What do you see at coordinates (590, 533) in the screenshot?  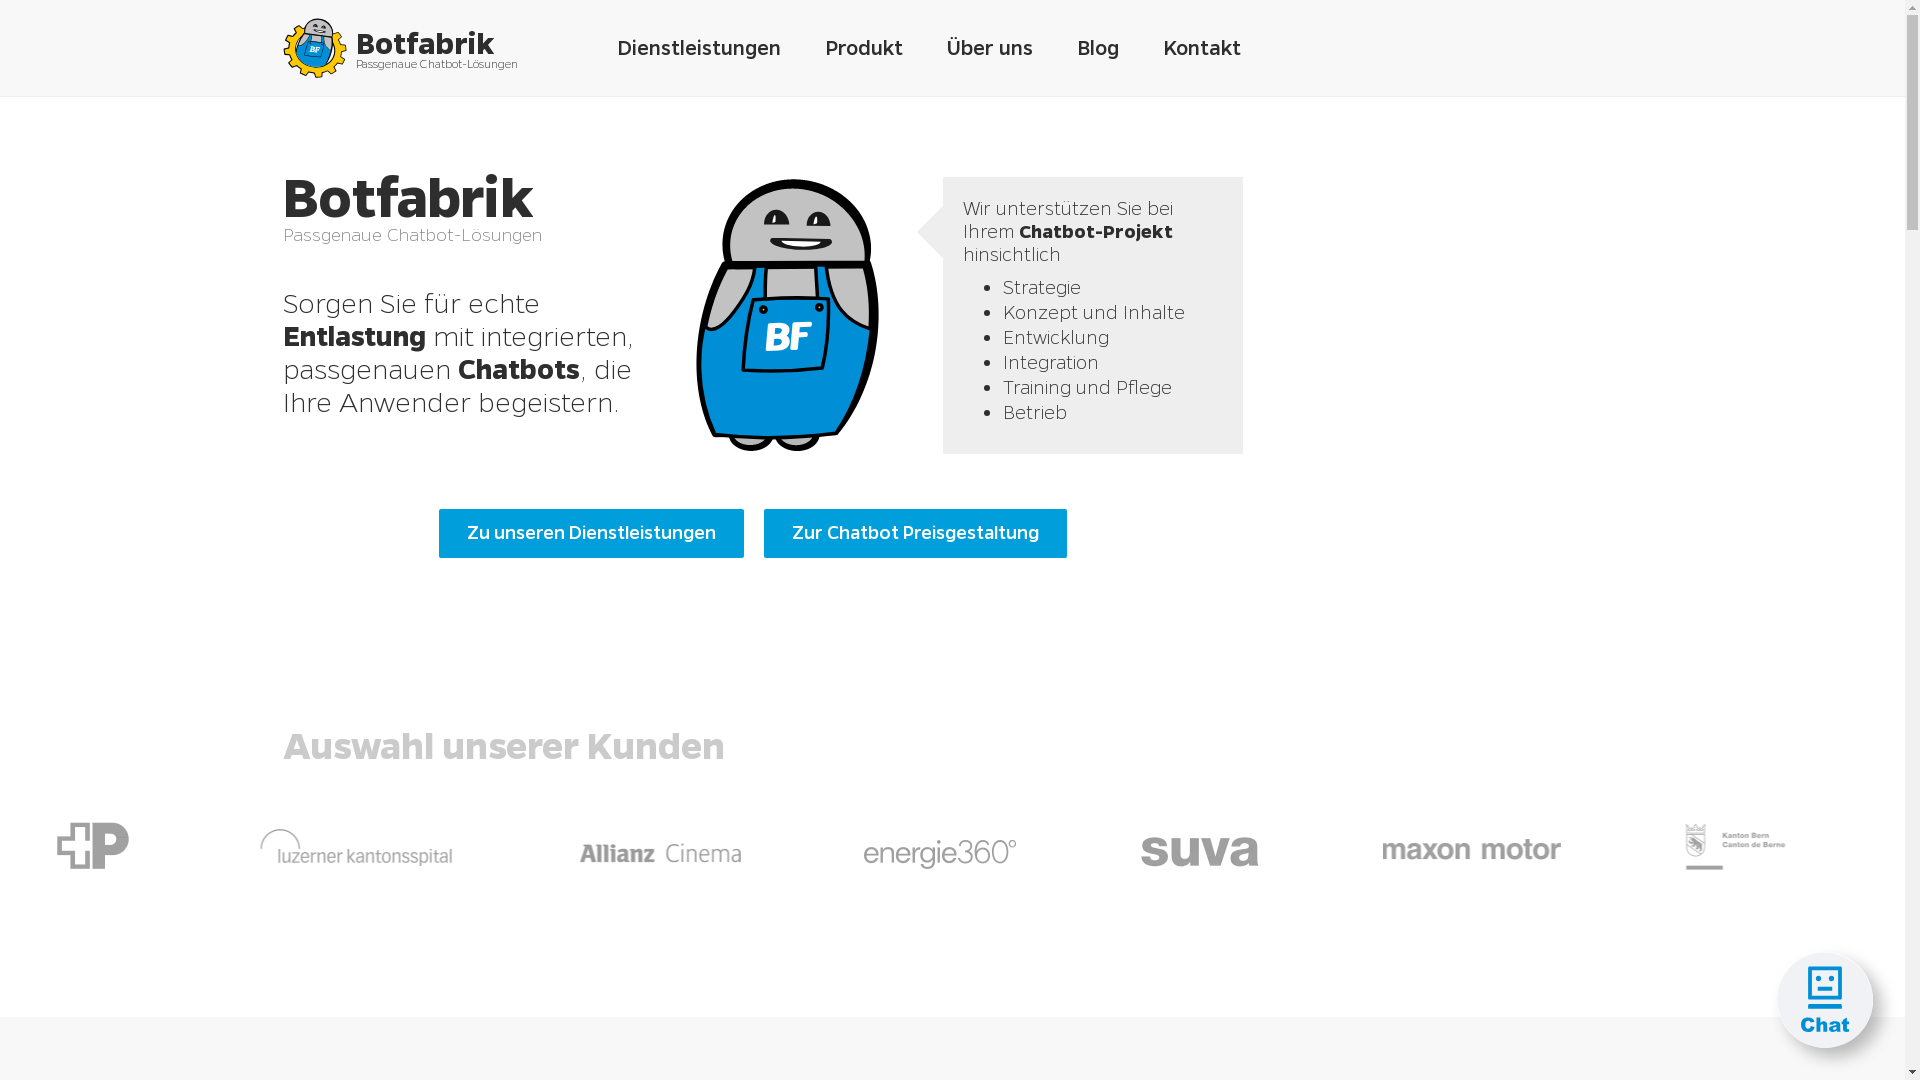 I see `Zu unseren Dienstleistungen` at bounding box center [590, 533].